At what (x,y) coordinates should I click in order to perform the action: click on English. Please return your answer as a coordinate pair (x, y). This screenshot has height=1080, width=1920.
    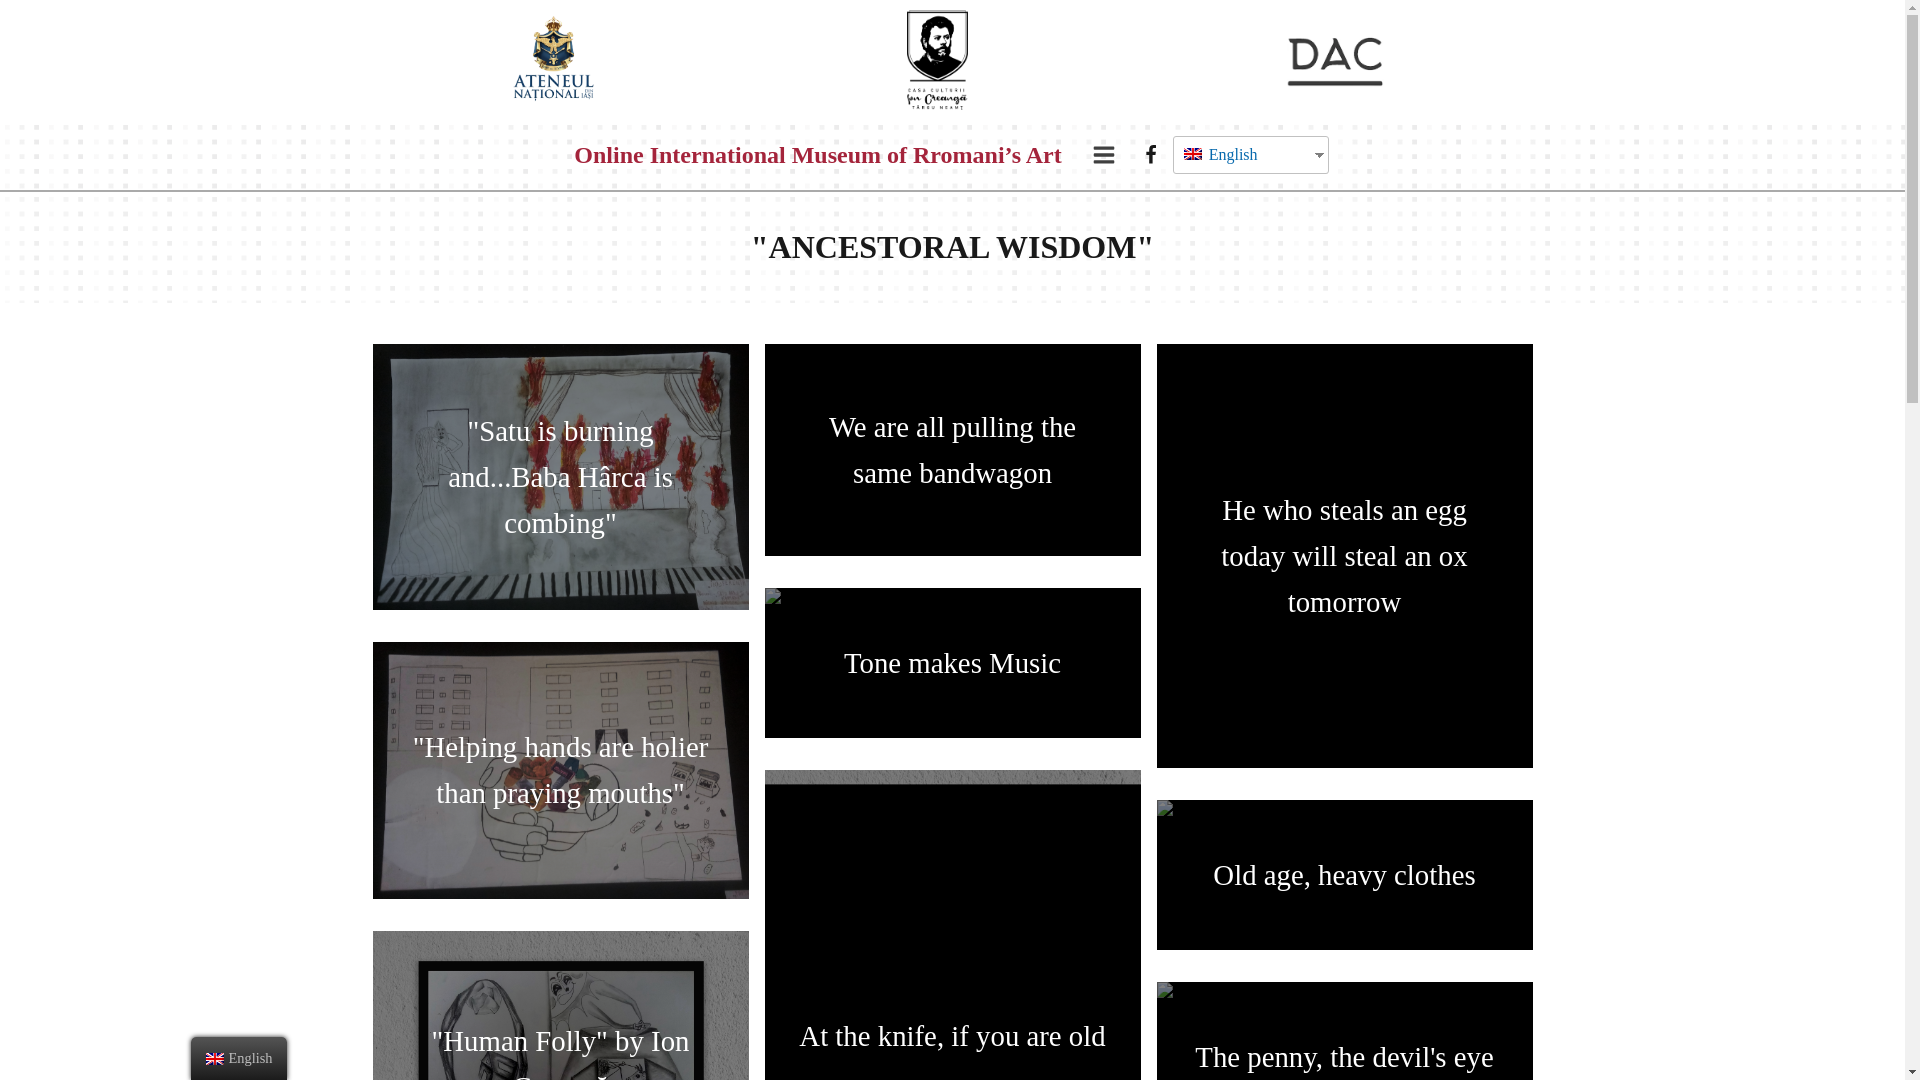
    Looking at the image, I should click on (1242, 154).